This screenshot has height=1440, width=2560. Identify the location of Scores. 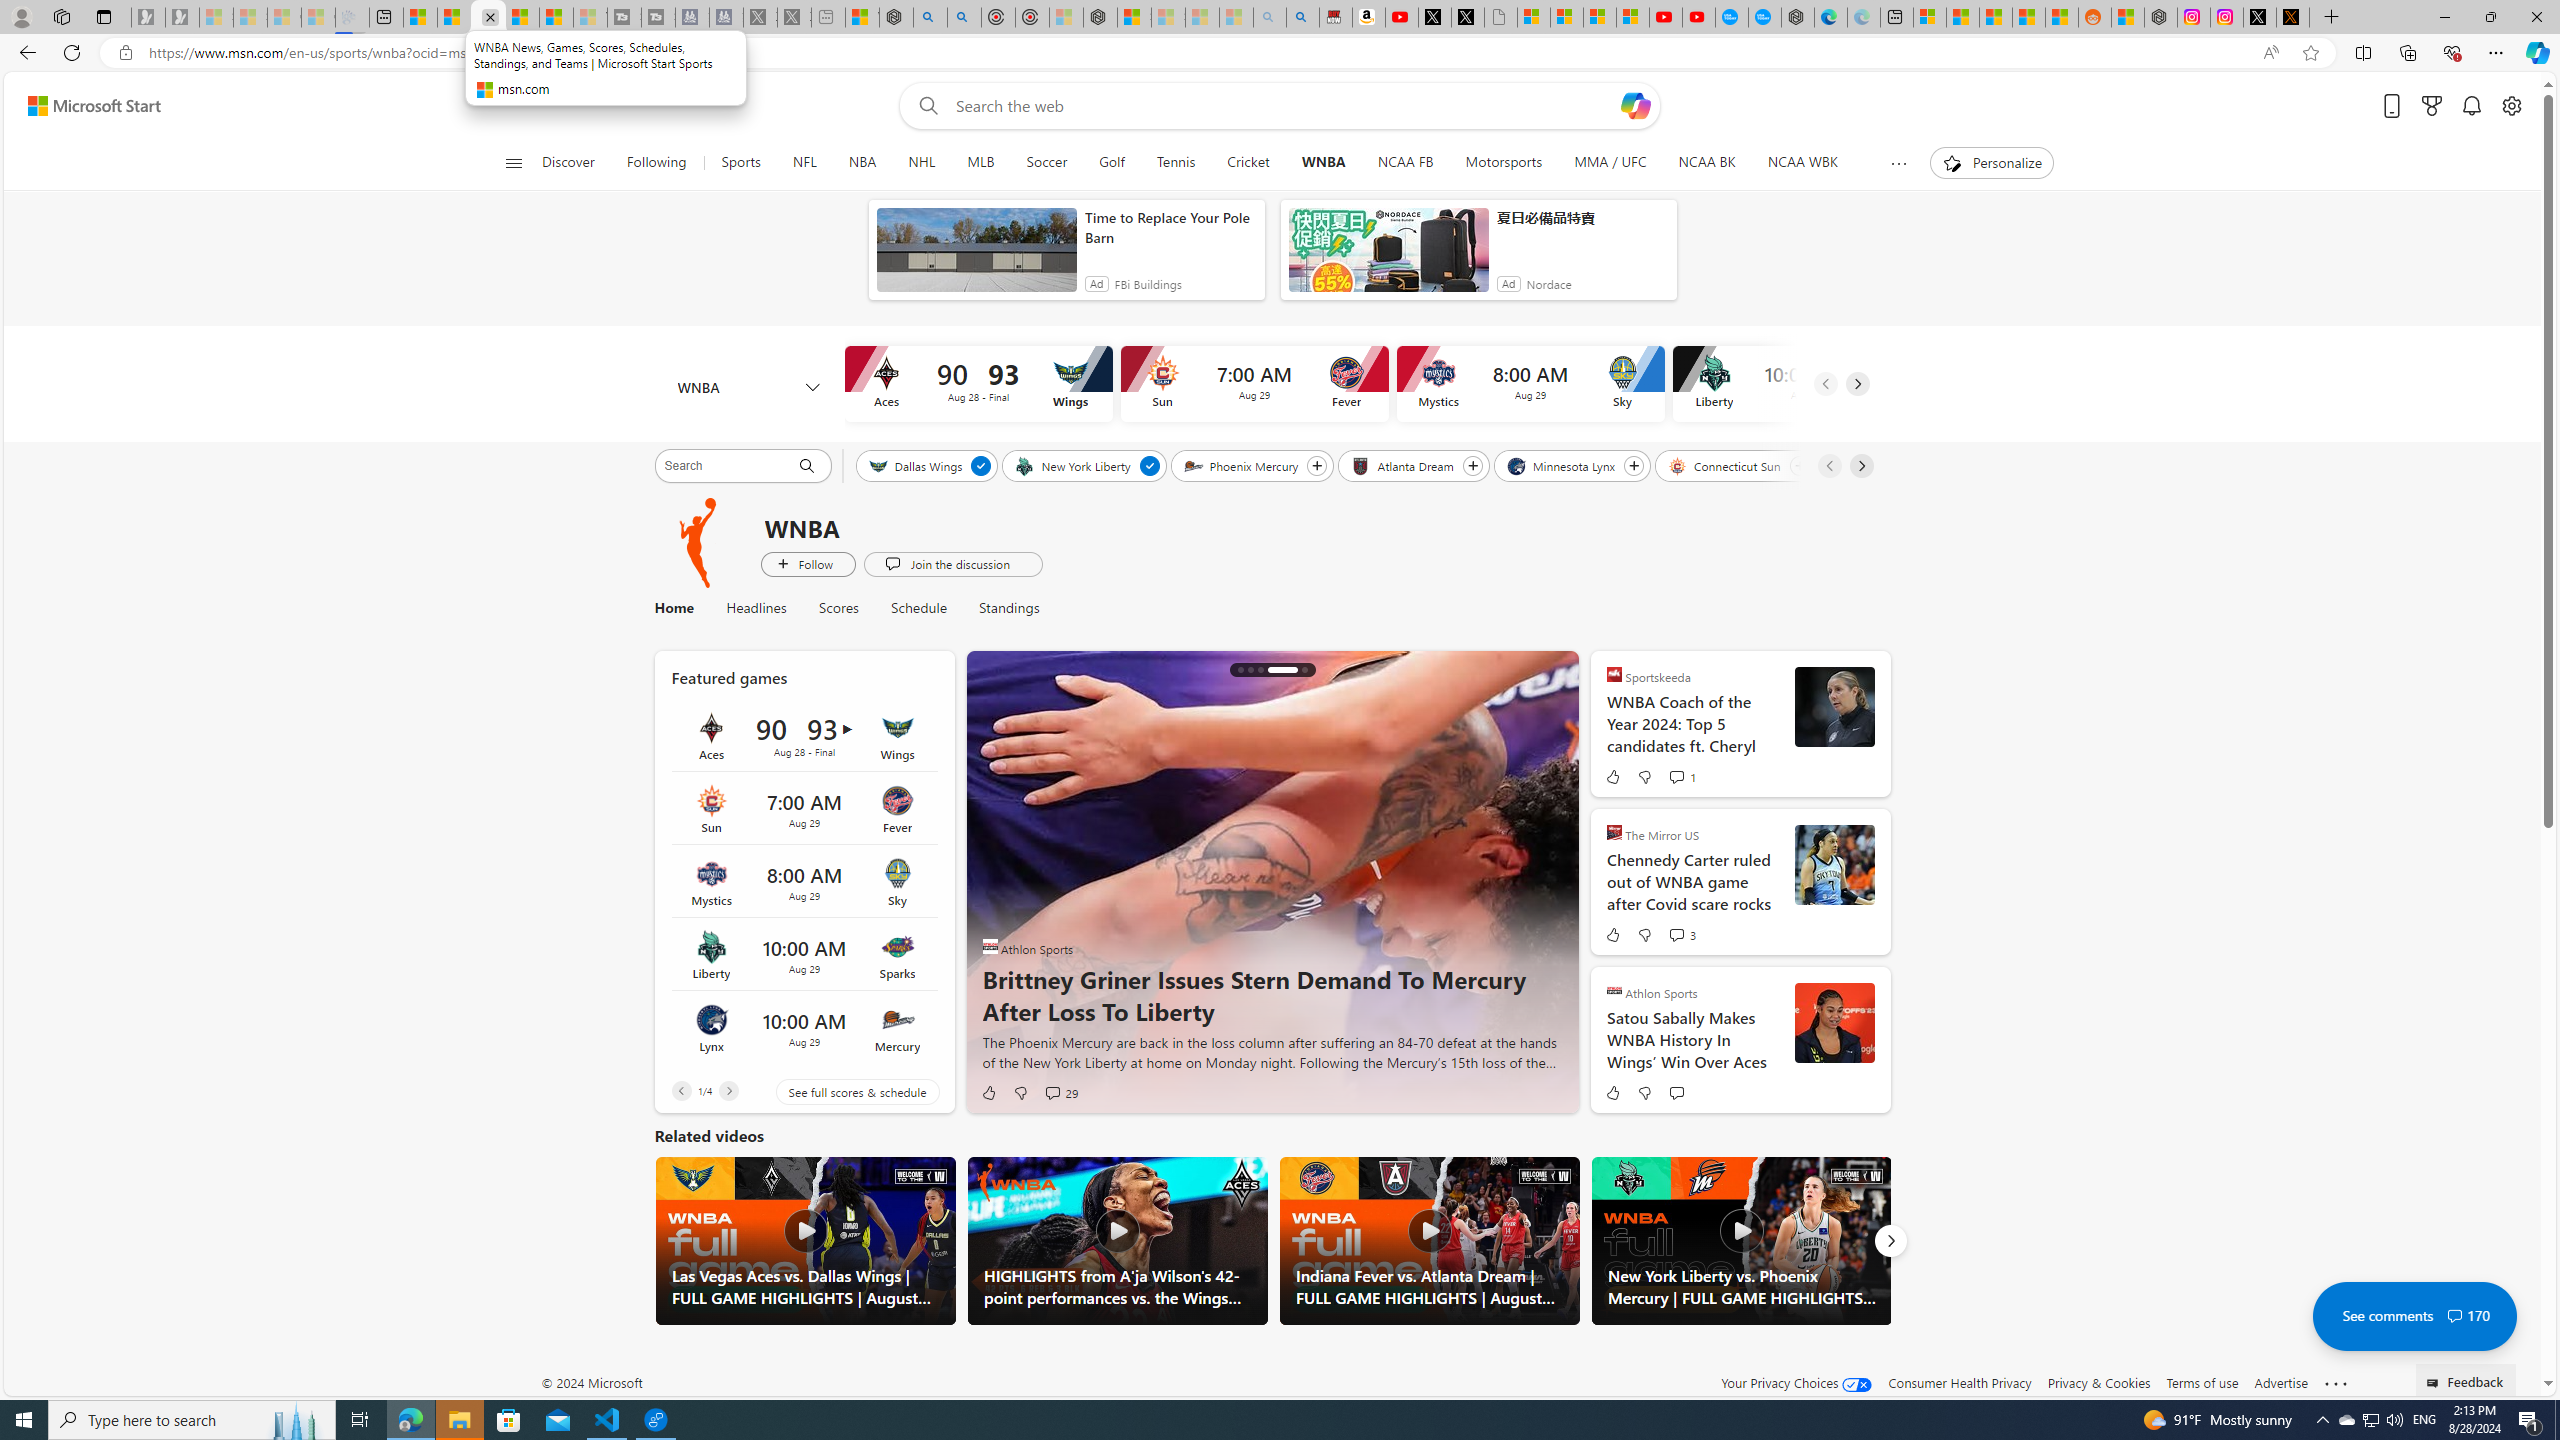
(840, 608).